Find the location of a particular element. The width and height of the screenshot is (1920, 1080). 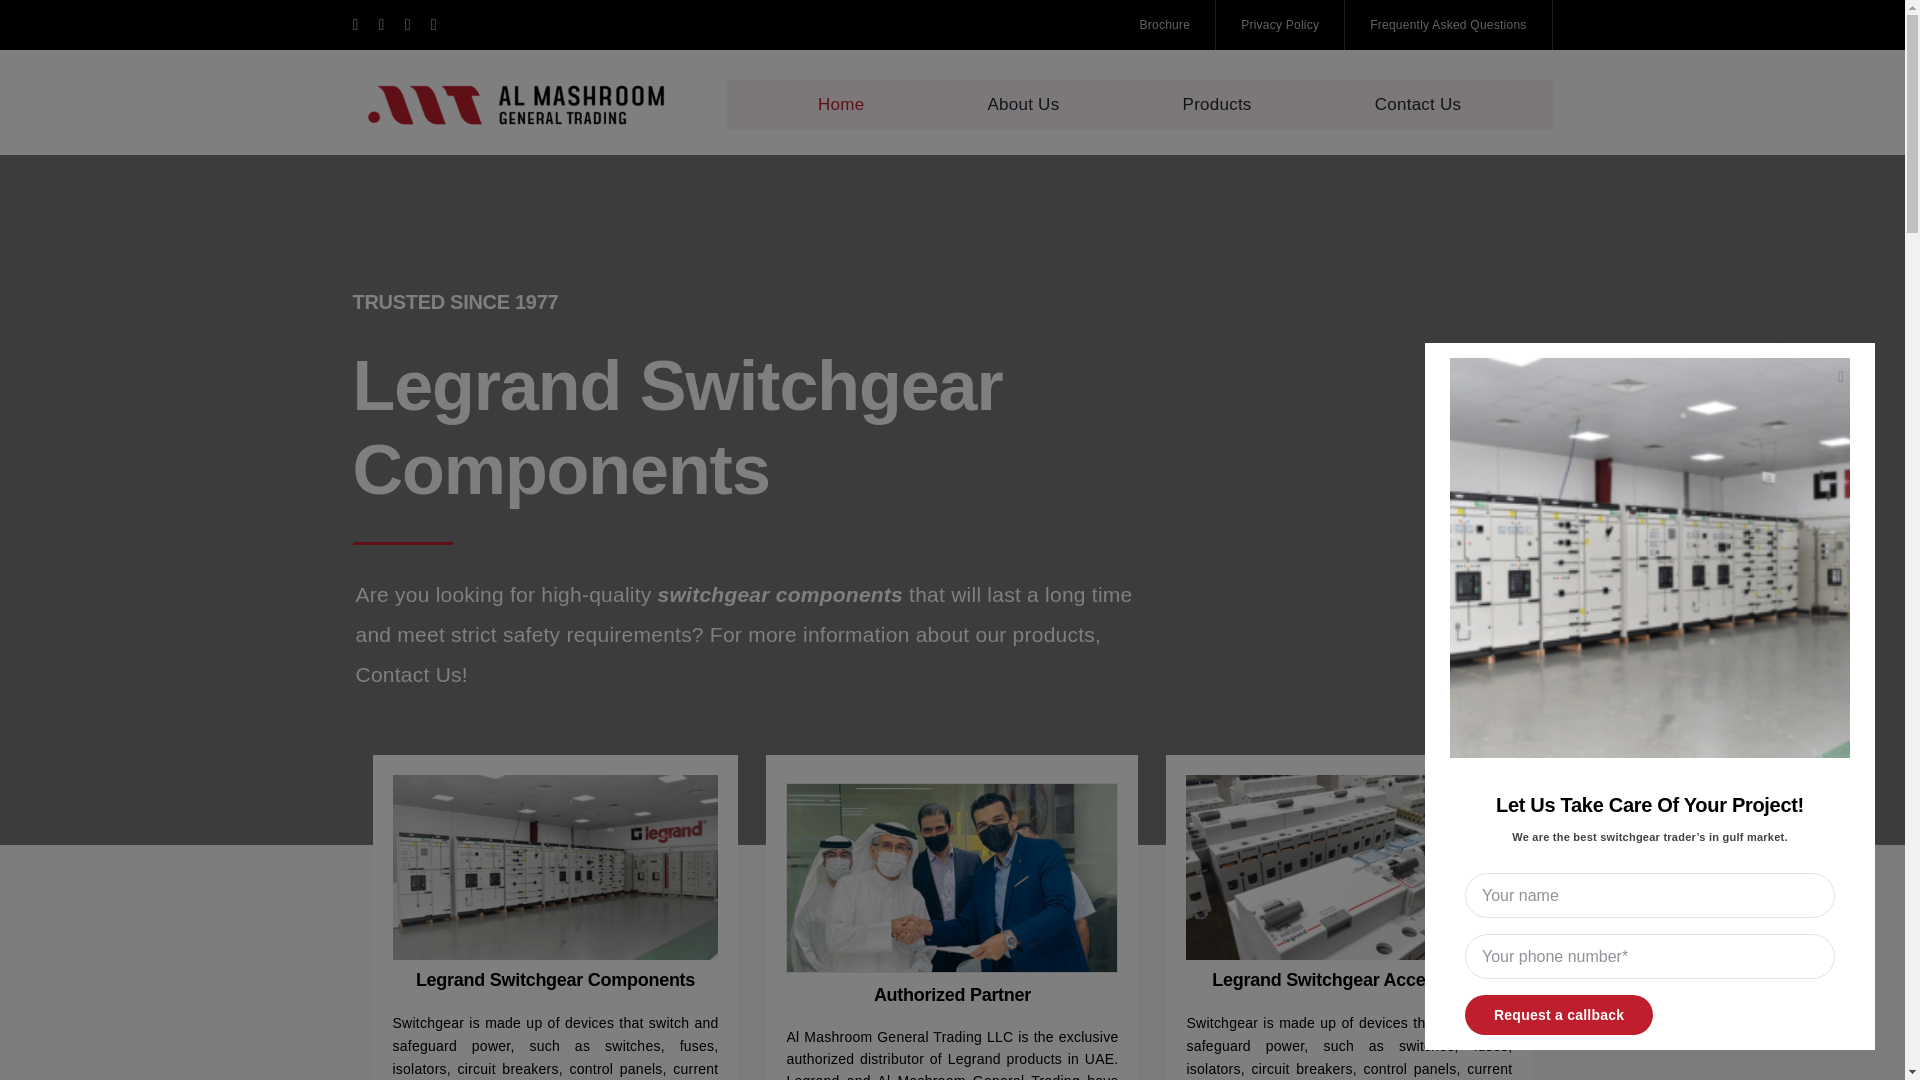

About Us is located at coordinates (1024, 104).